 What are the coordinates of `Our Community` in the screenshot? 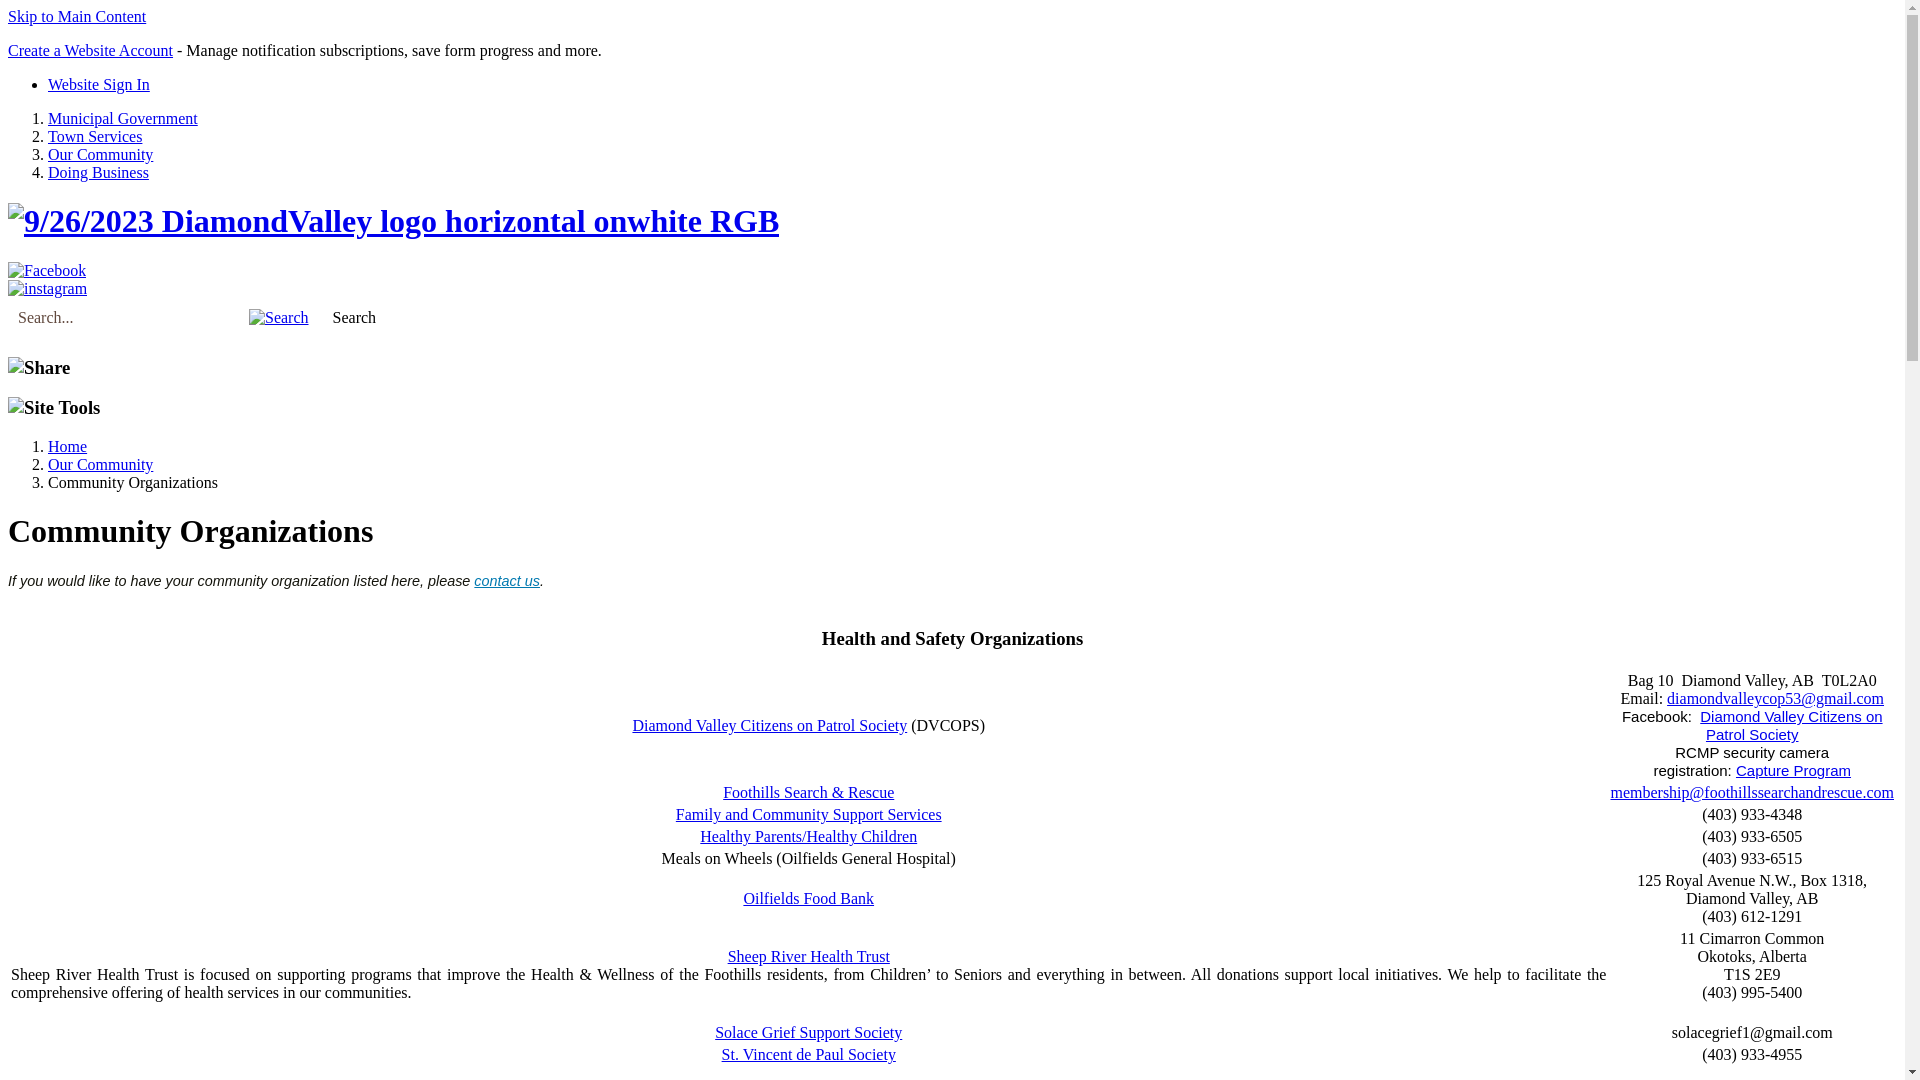 It's located at (100, 464).